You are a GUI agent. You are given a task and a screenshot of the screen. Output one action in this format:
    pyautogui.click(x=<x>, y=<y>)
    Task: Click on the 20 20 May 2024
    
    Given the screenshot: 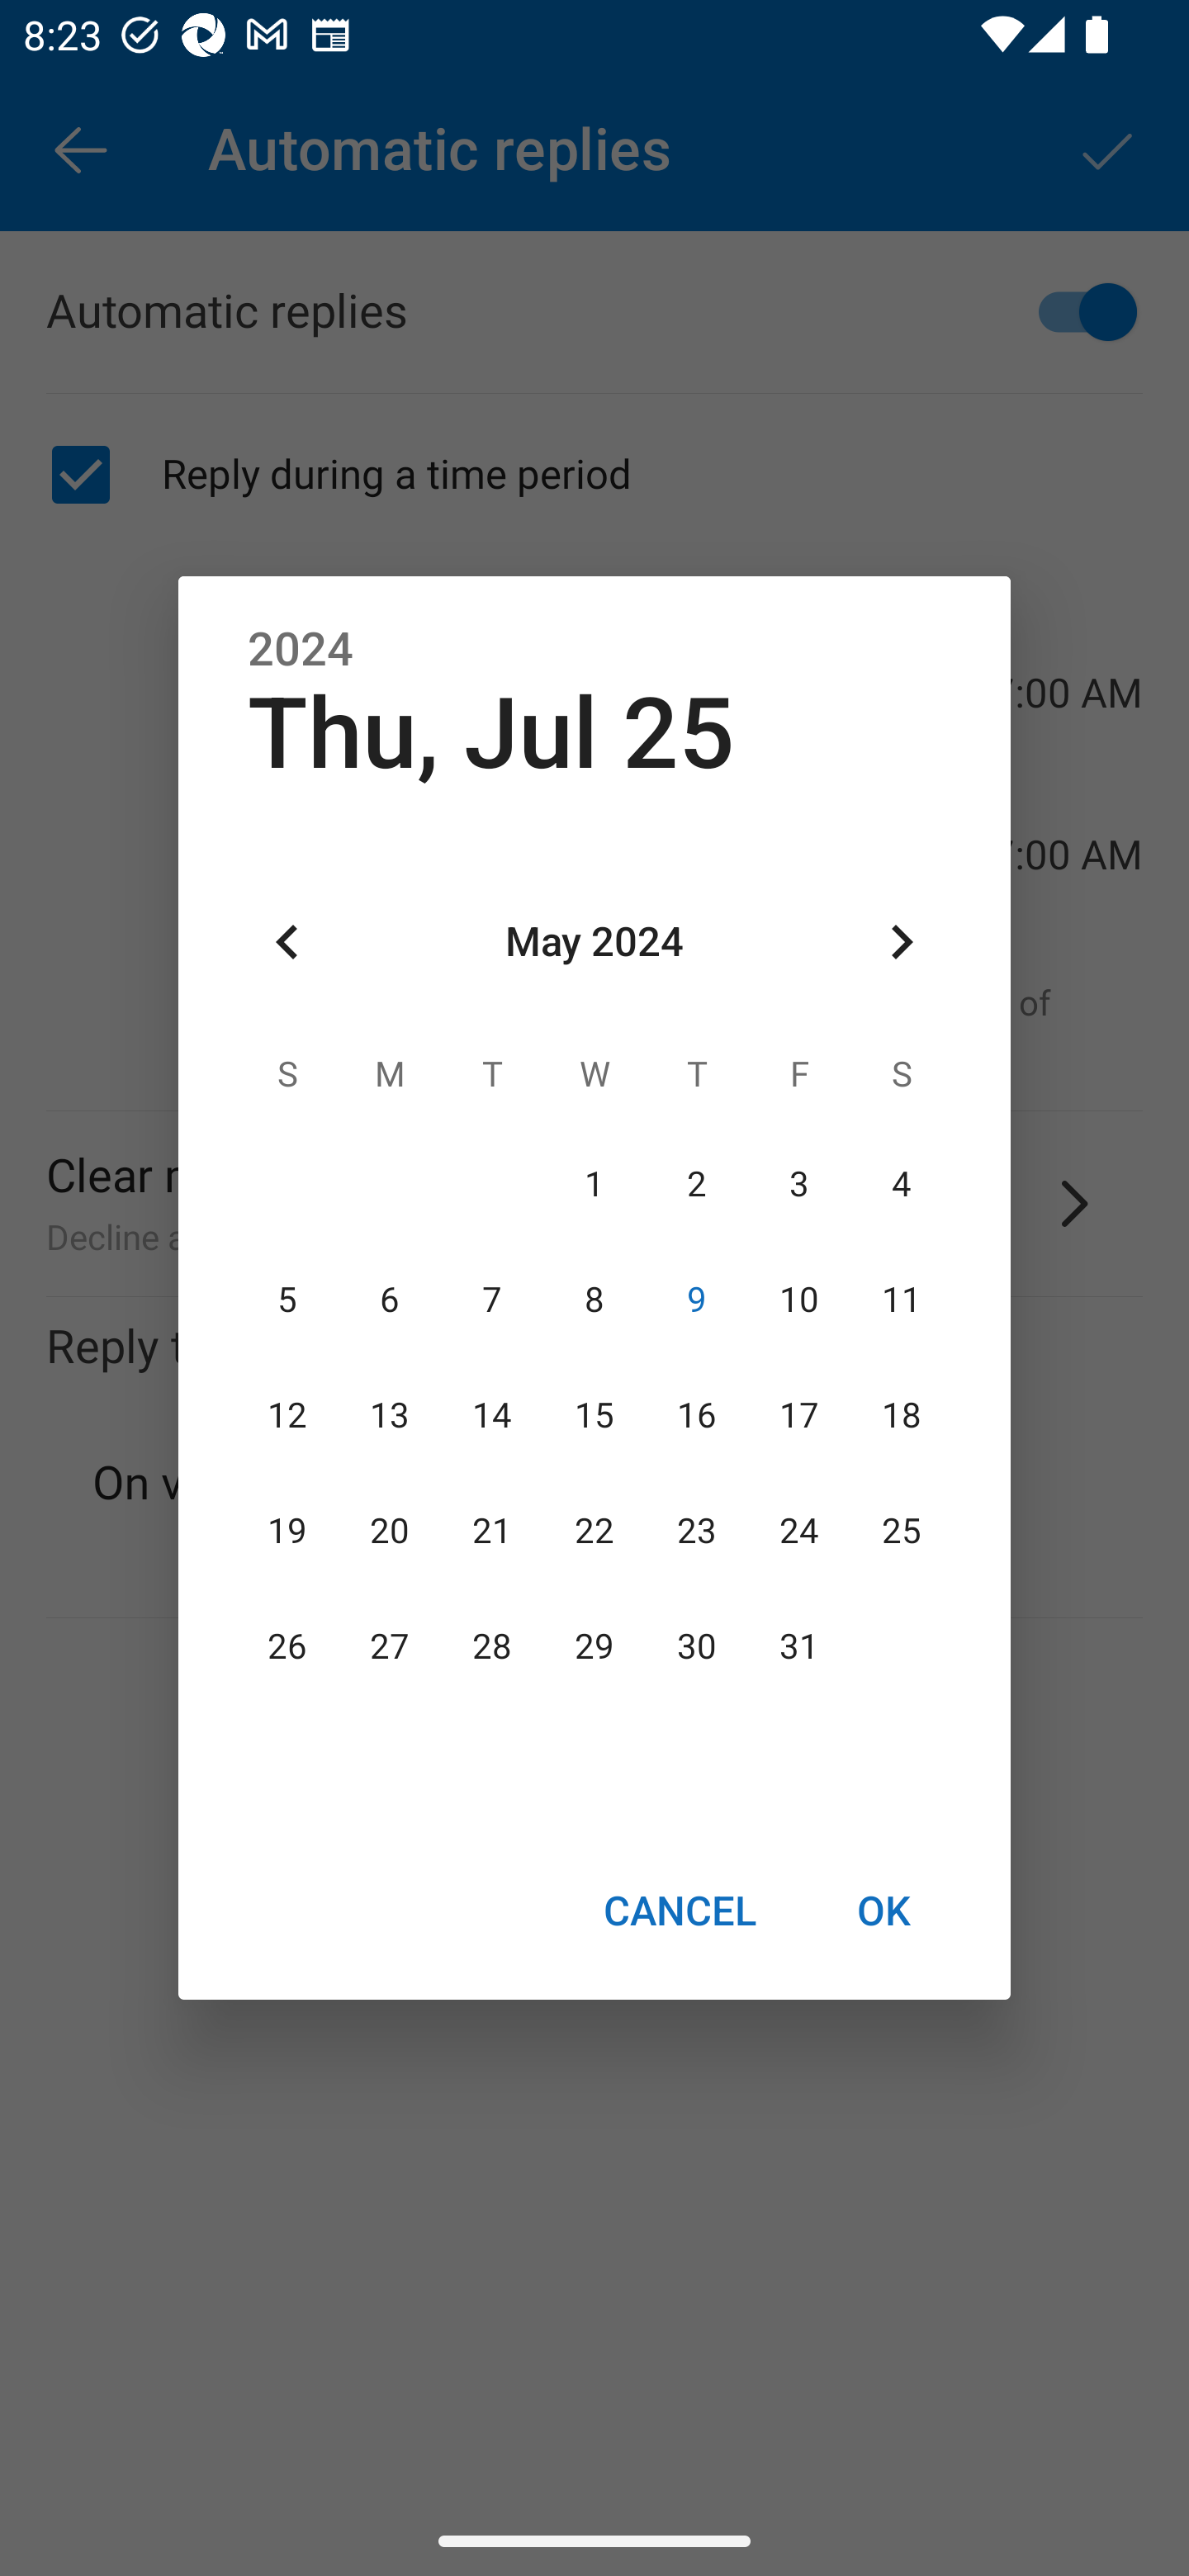 What is the action you would take?
    pyautogui.click(x=390, y=1531)
    